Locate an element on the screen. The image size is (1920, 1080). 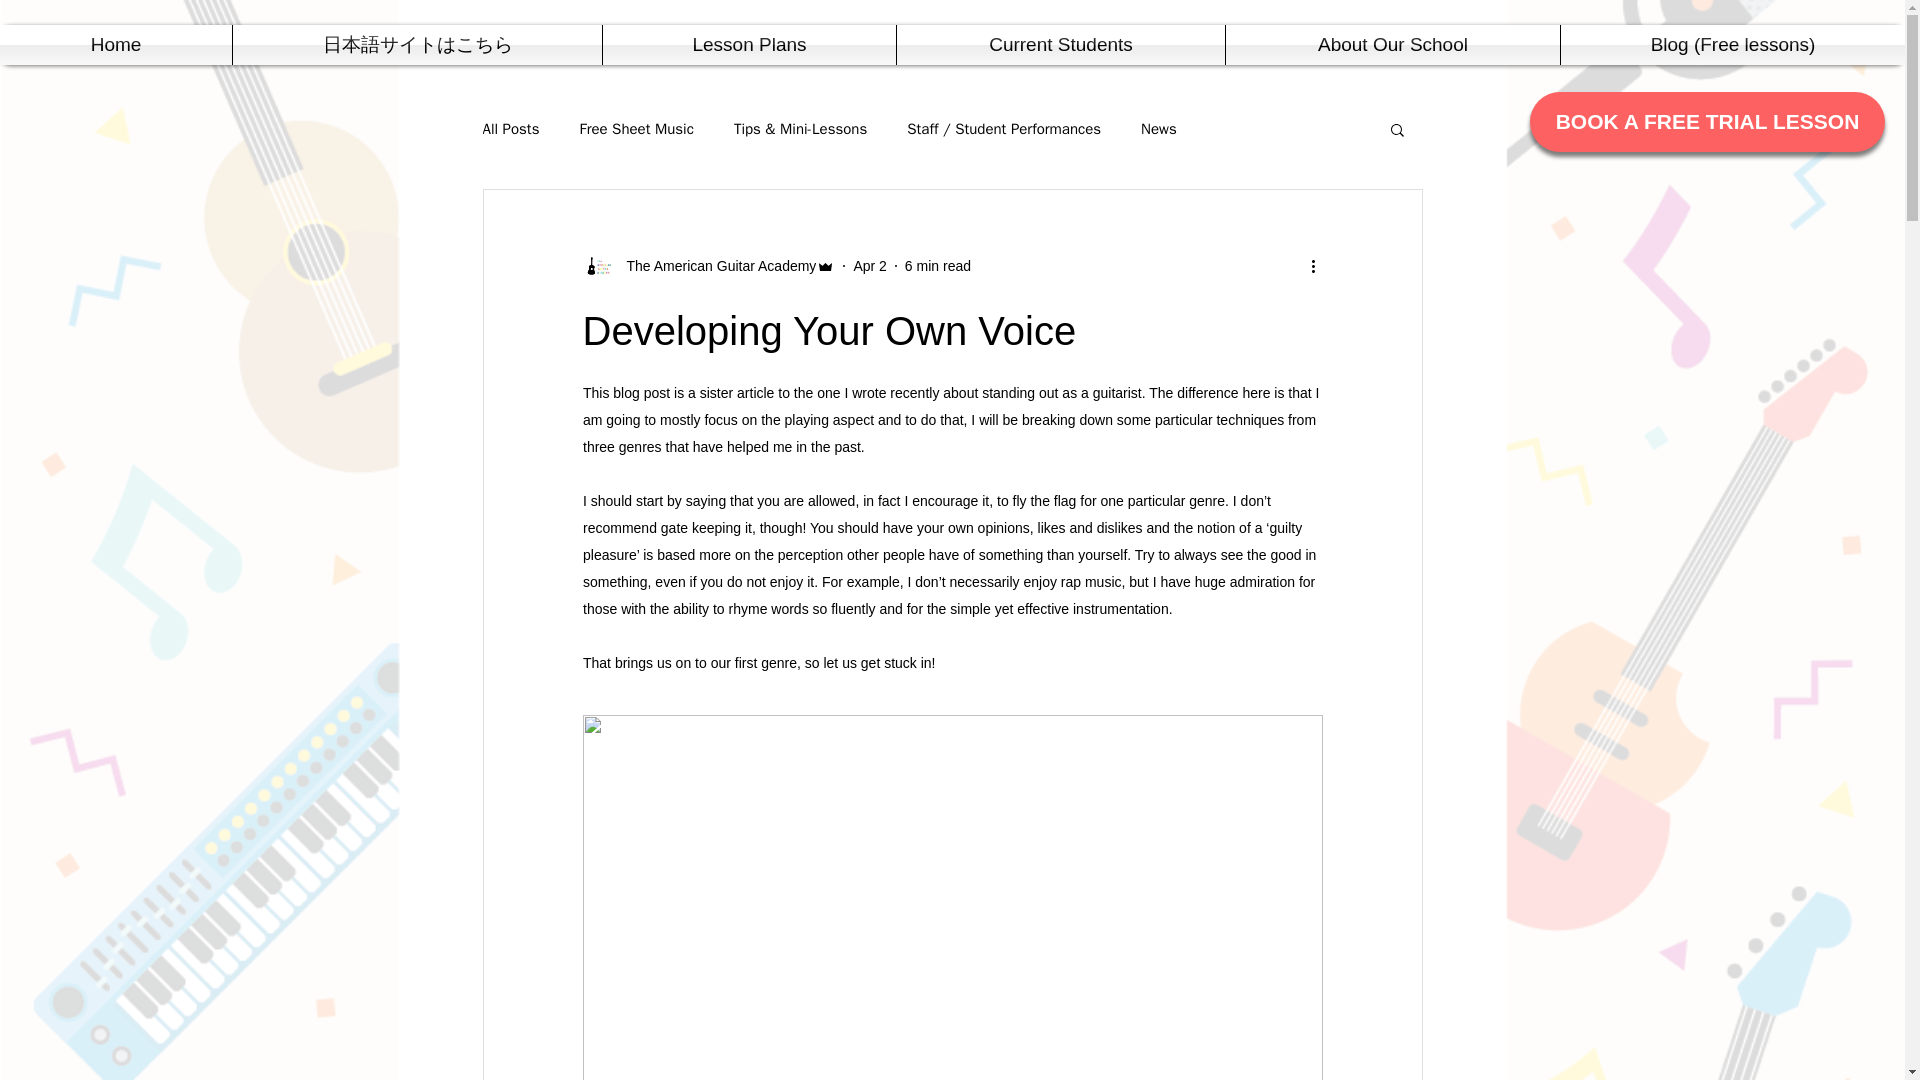
6 min read is located at coordinates (938, 266).